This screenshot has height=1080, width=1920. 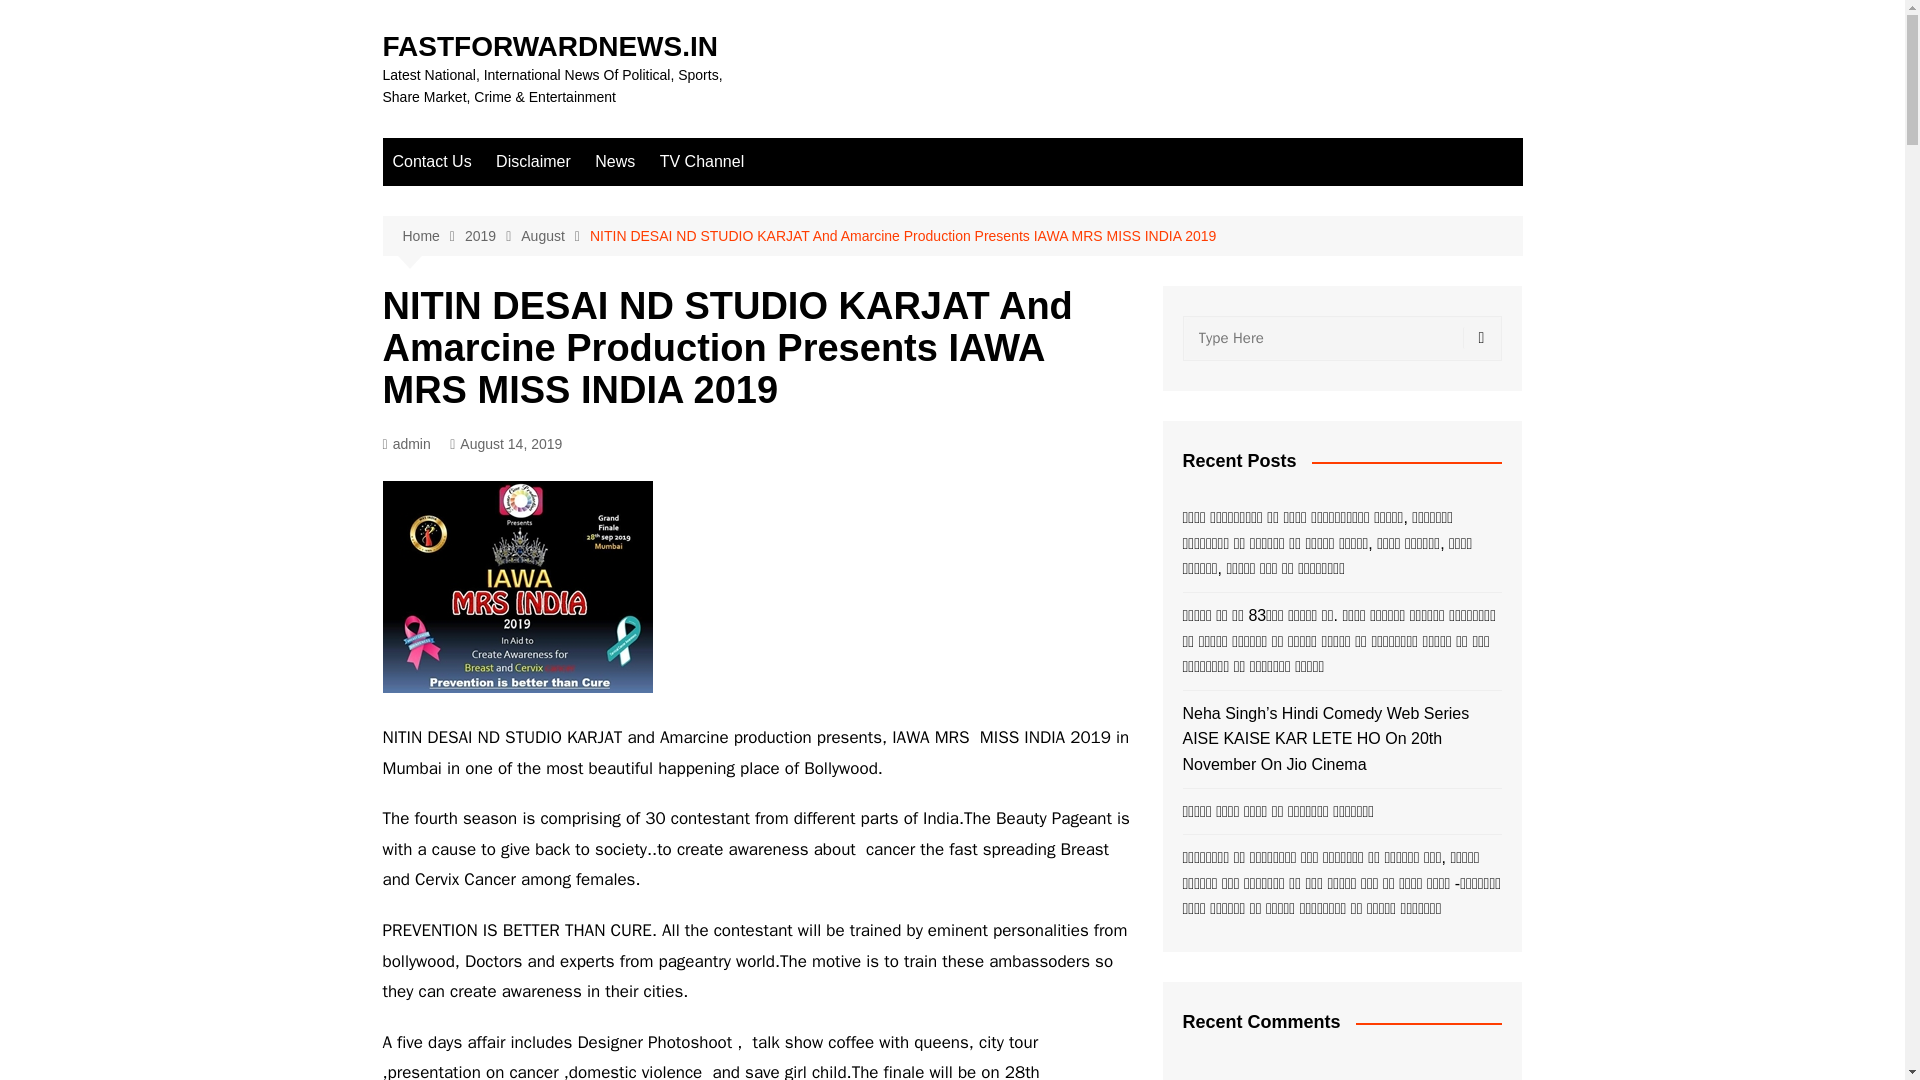 What do you see at coordinates (554, 236) in the screenshot?
I see `August` at bounding box center [554, 236].